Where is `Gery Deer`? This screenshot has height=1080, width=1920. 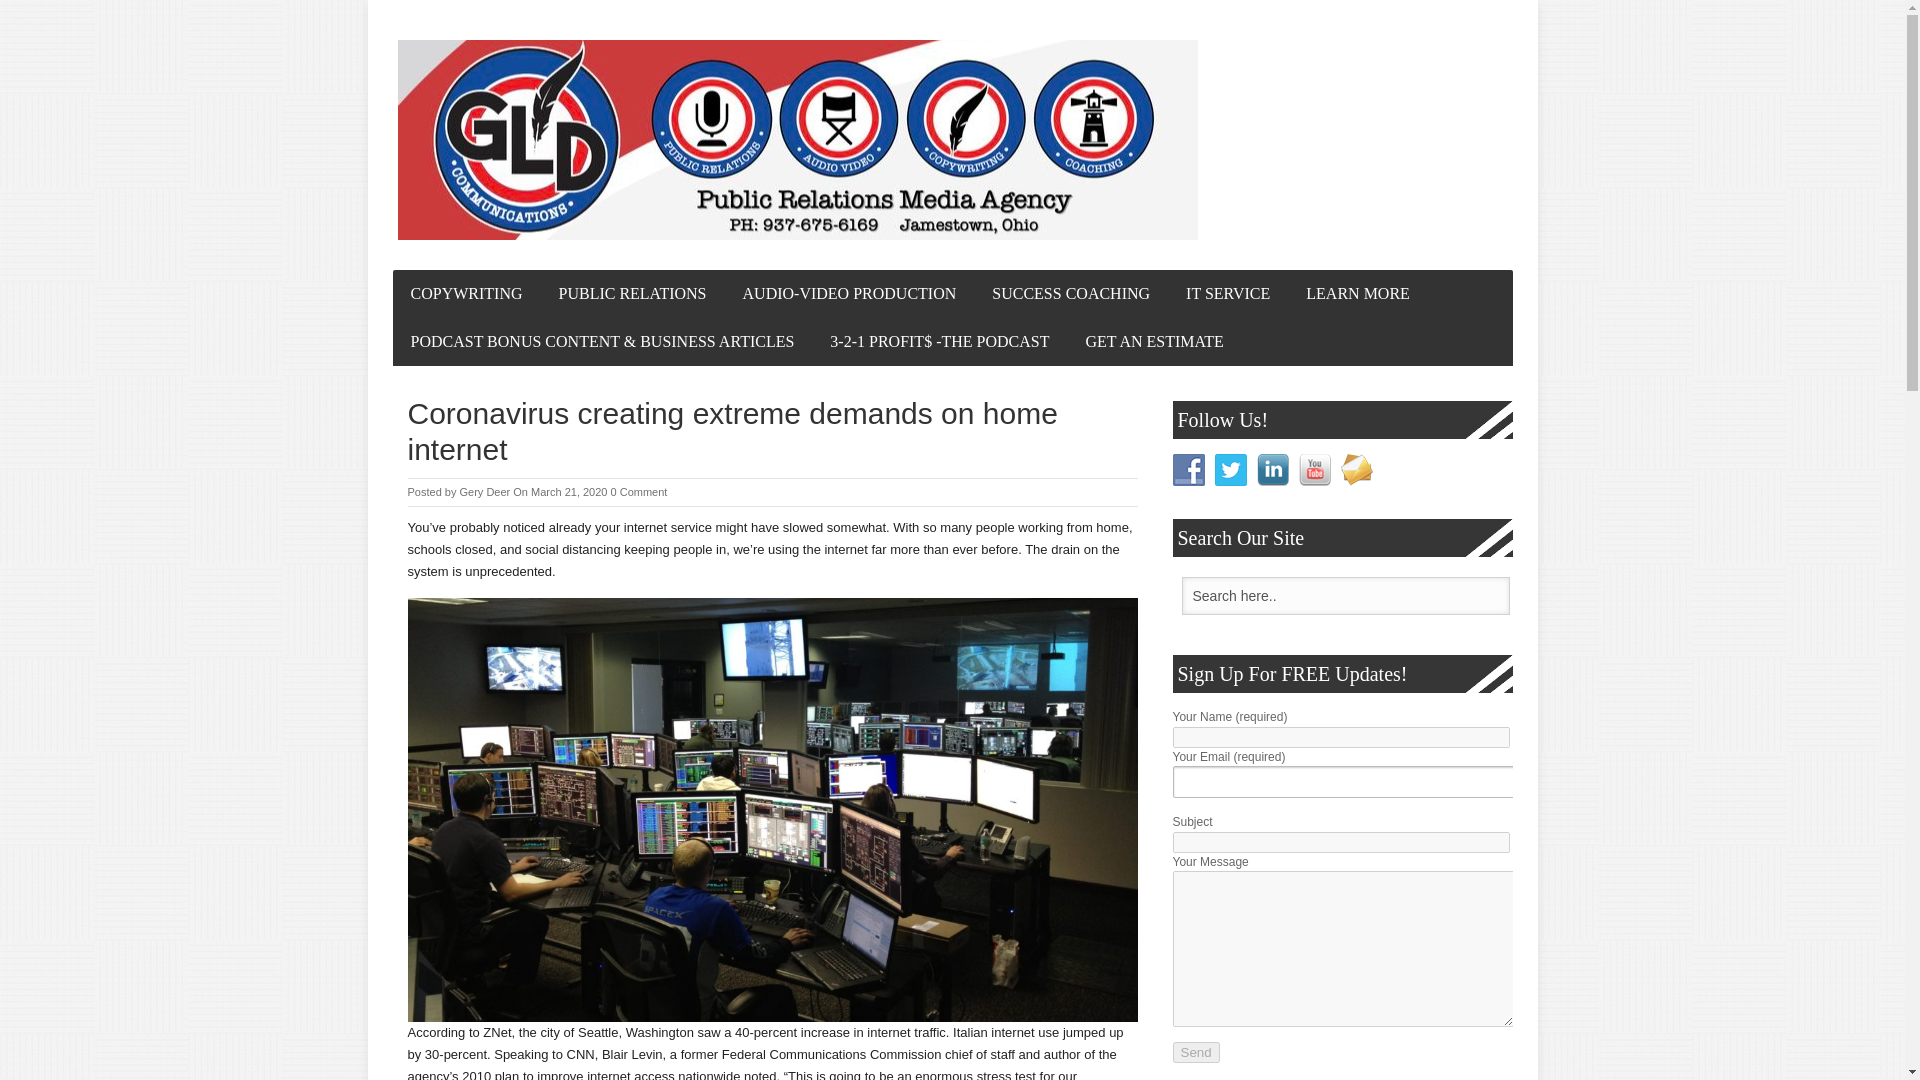
Gery Deer is located at coordinates (484, 492).